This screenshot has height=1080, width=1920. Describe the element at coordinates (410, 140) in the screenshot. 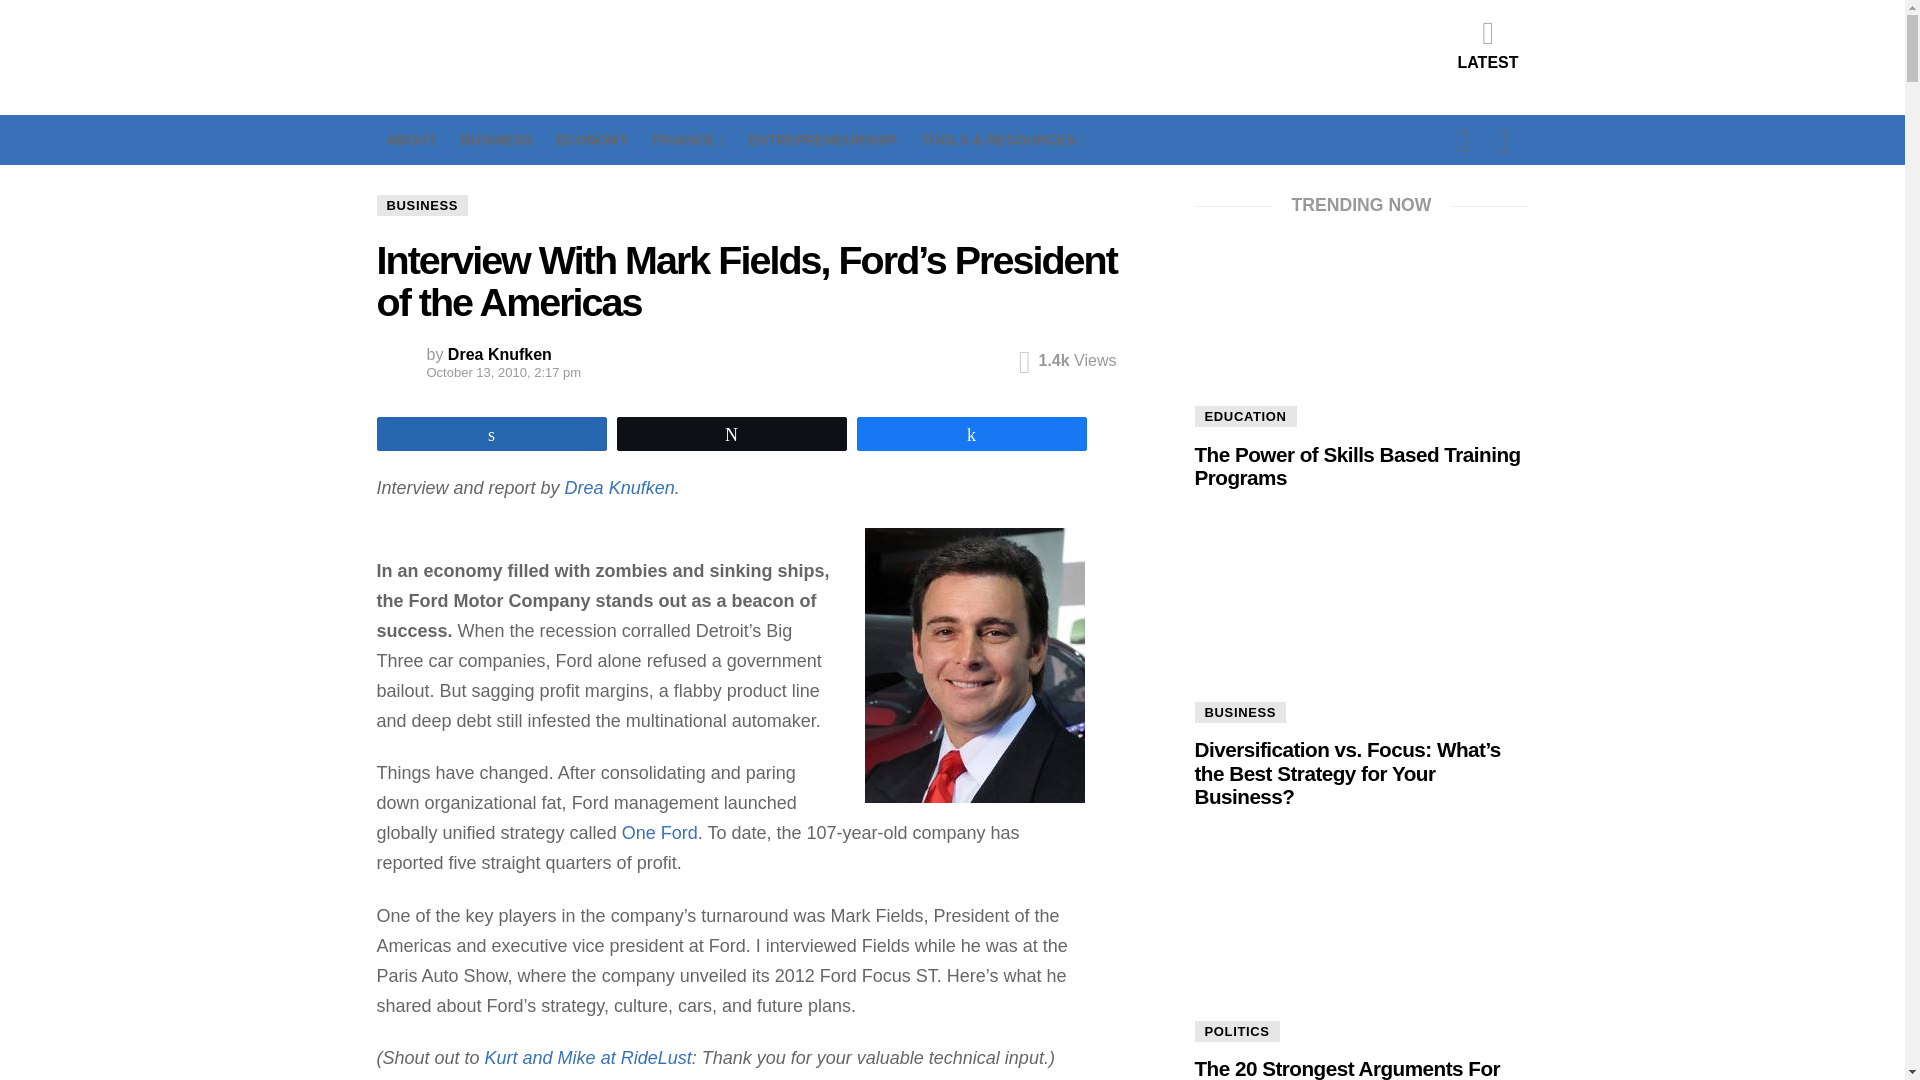

I see `ABOUT` at that location.